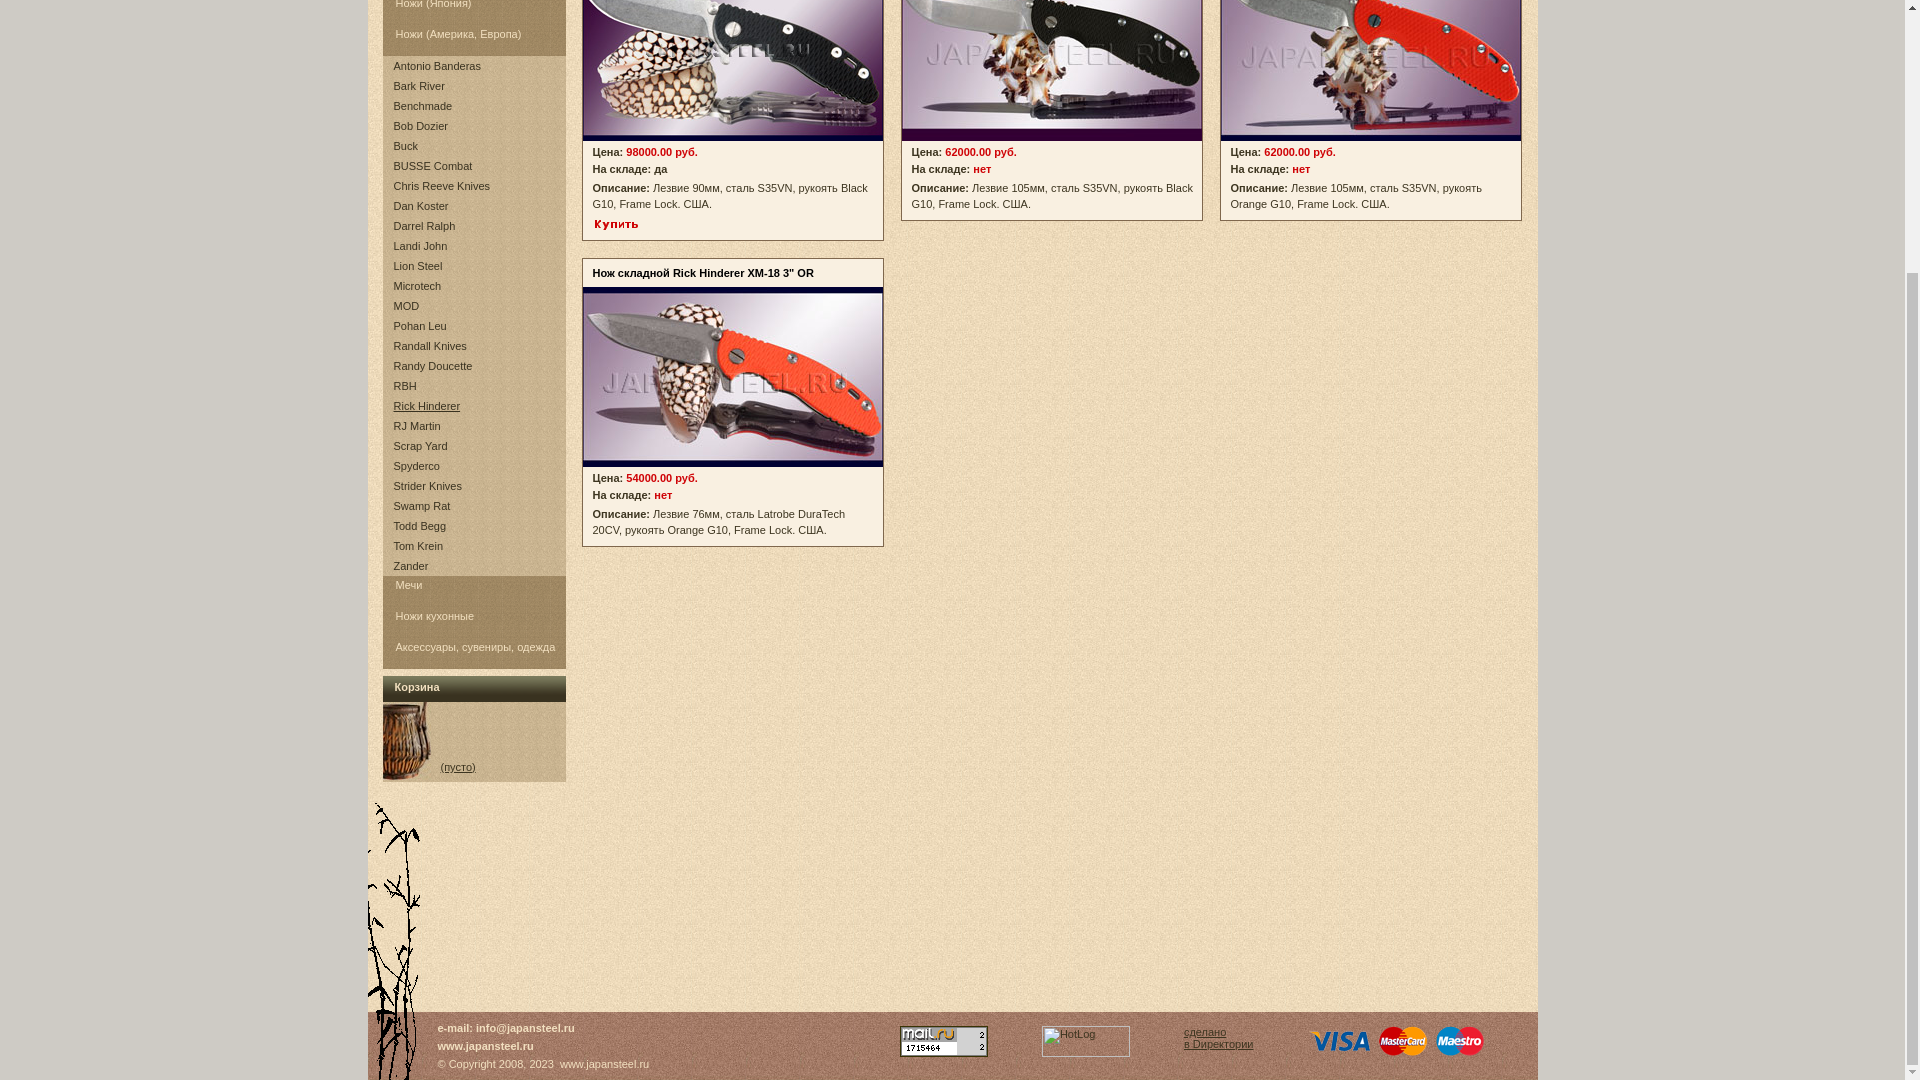 Image resolution: width=1920 pixels, height=1080 pixels. What do you see at coordinates (418, 266) in the screenshot?
I see `Lion Steel` at bounding box center [418, 266].